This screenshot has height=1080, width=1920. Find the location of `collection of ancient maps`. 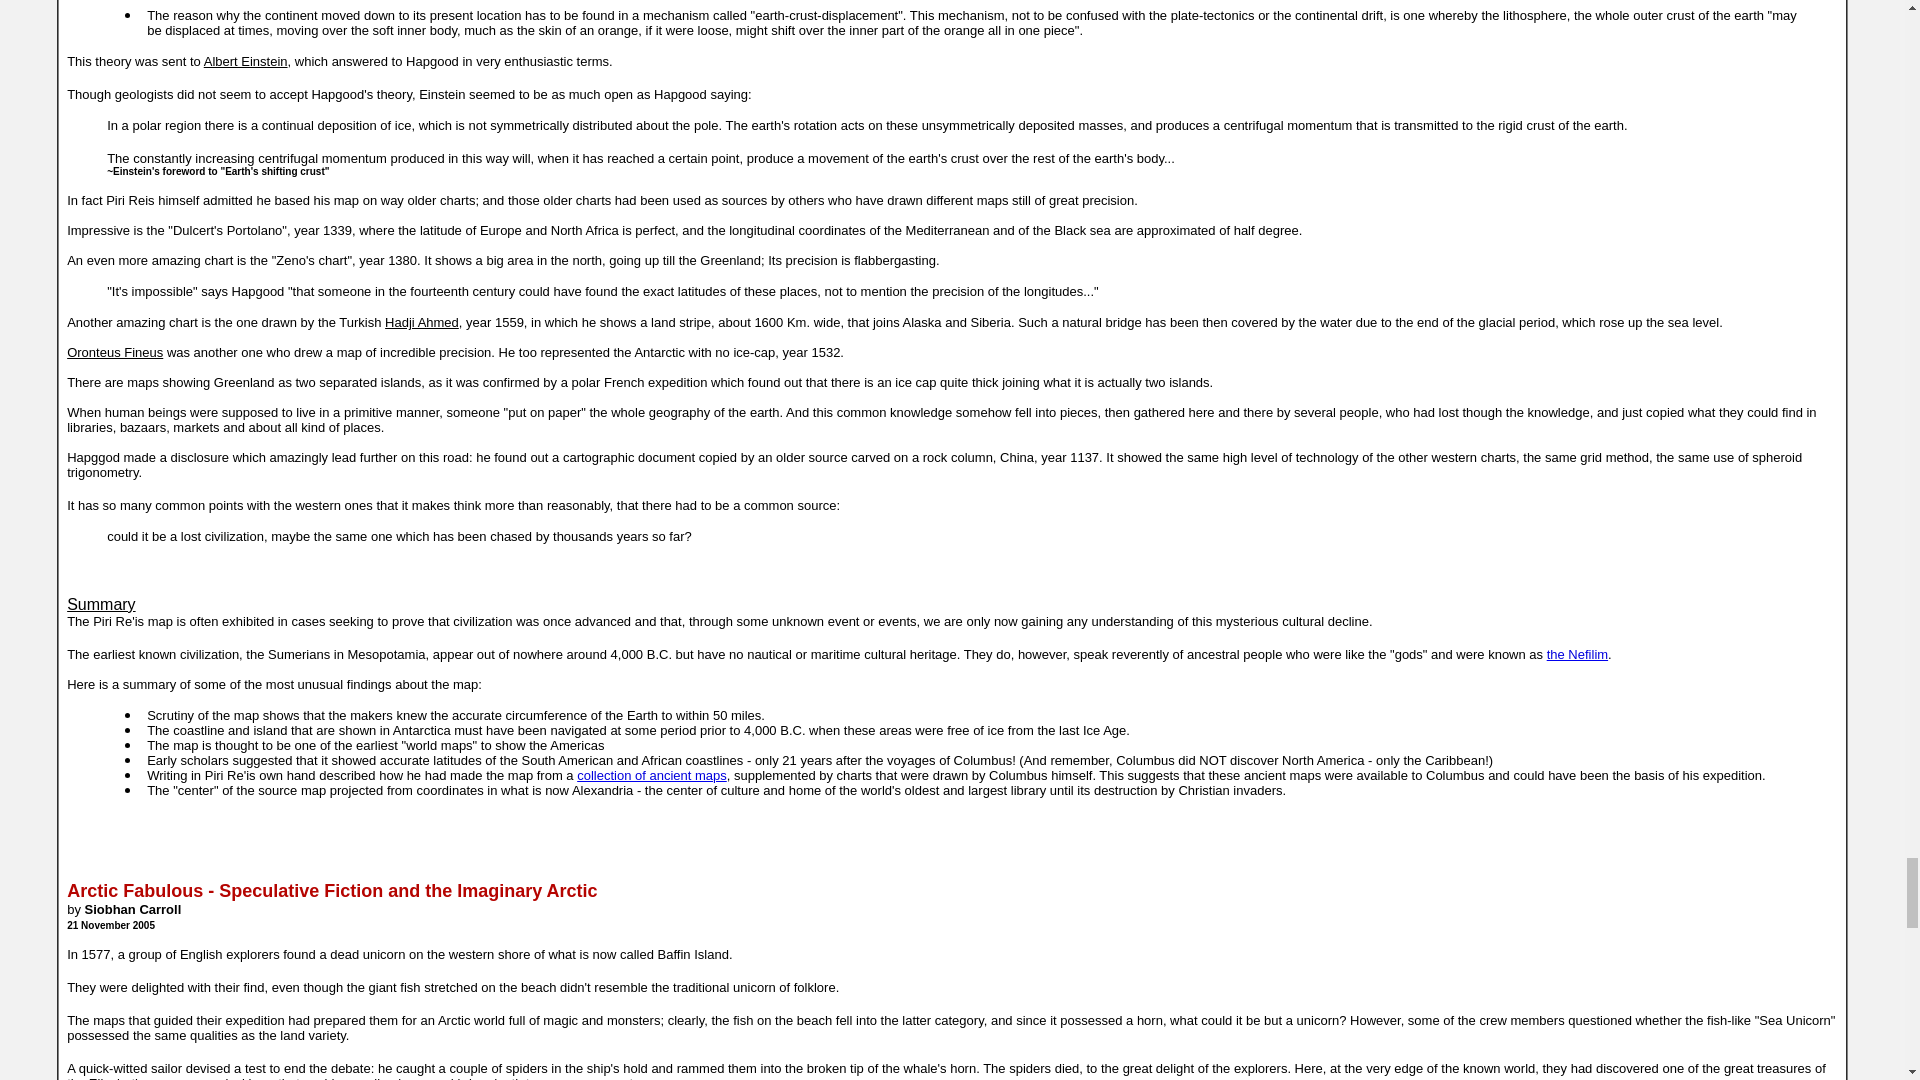

collection of ancient maps is located at coordinates (652, 775).